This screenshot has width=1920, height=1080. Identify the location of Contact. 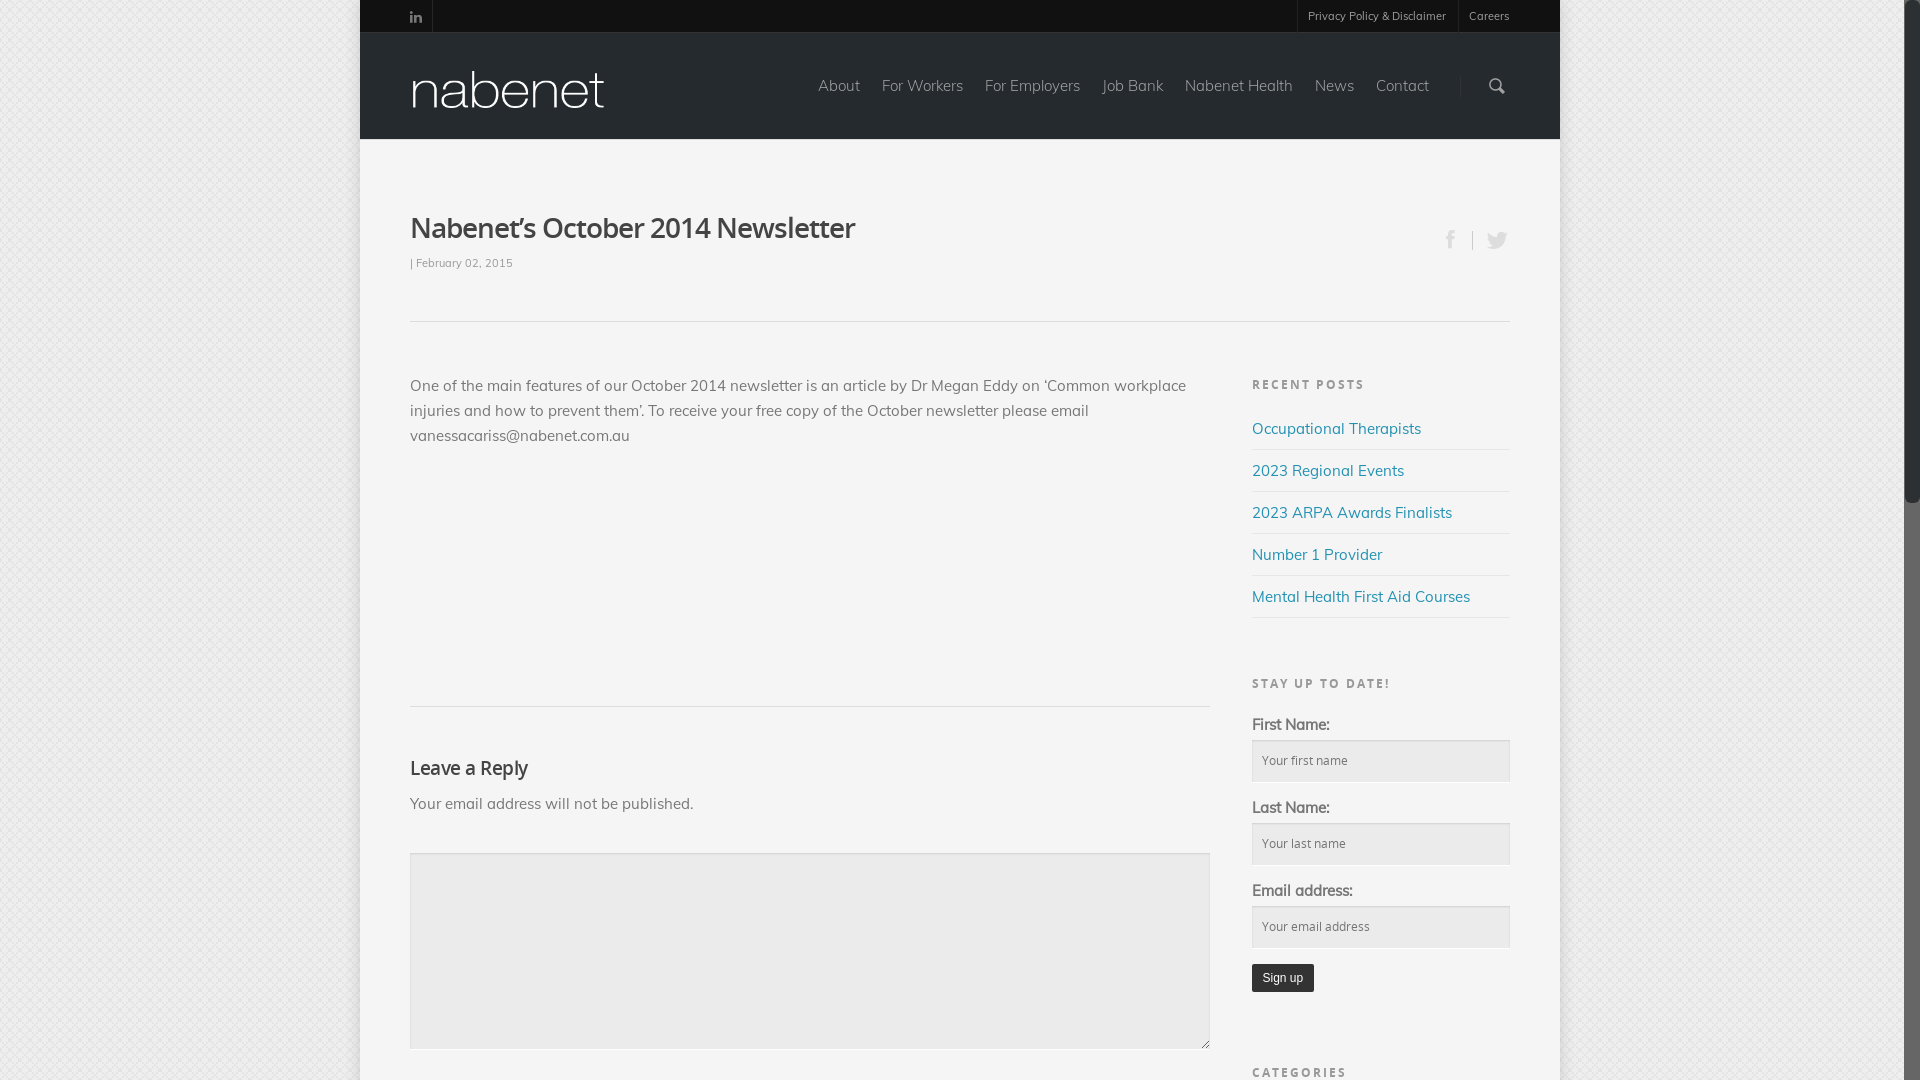
(1402, 100).